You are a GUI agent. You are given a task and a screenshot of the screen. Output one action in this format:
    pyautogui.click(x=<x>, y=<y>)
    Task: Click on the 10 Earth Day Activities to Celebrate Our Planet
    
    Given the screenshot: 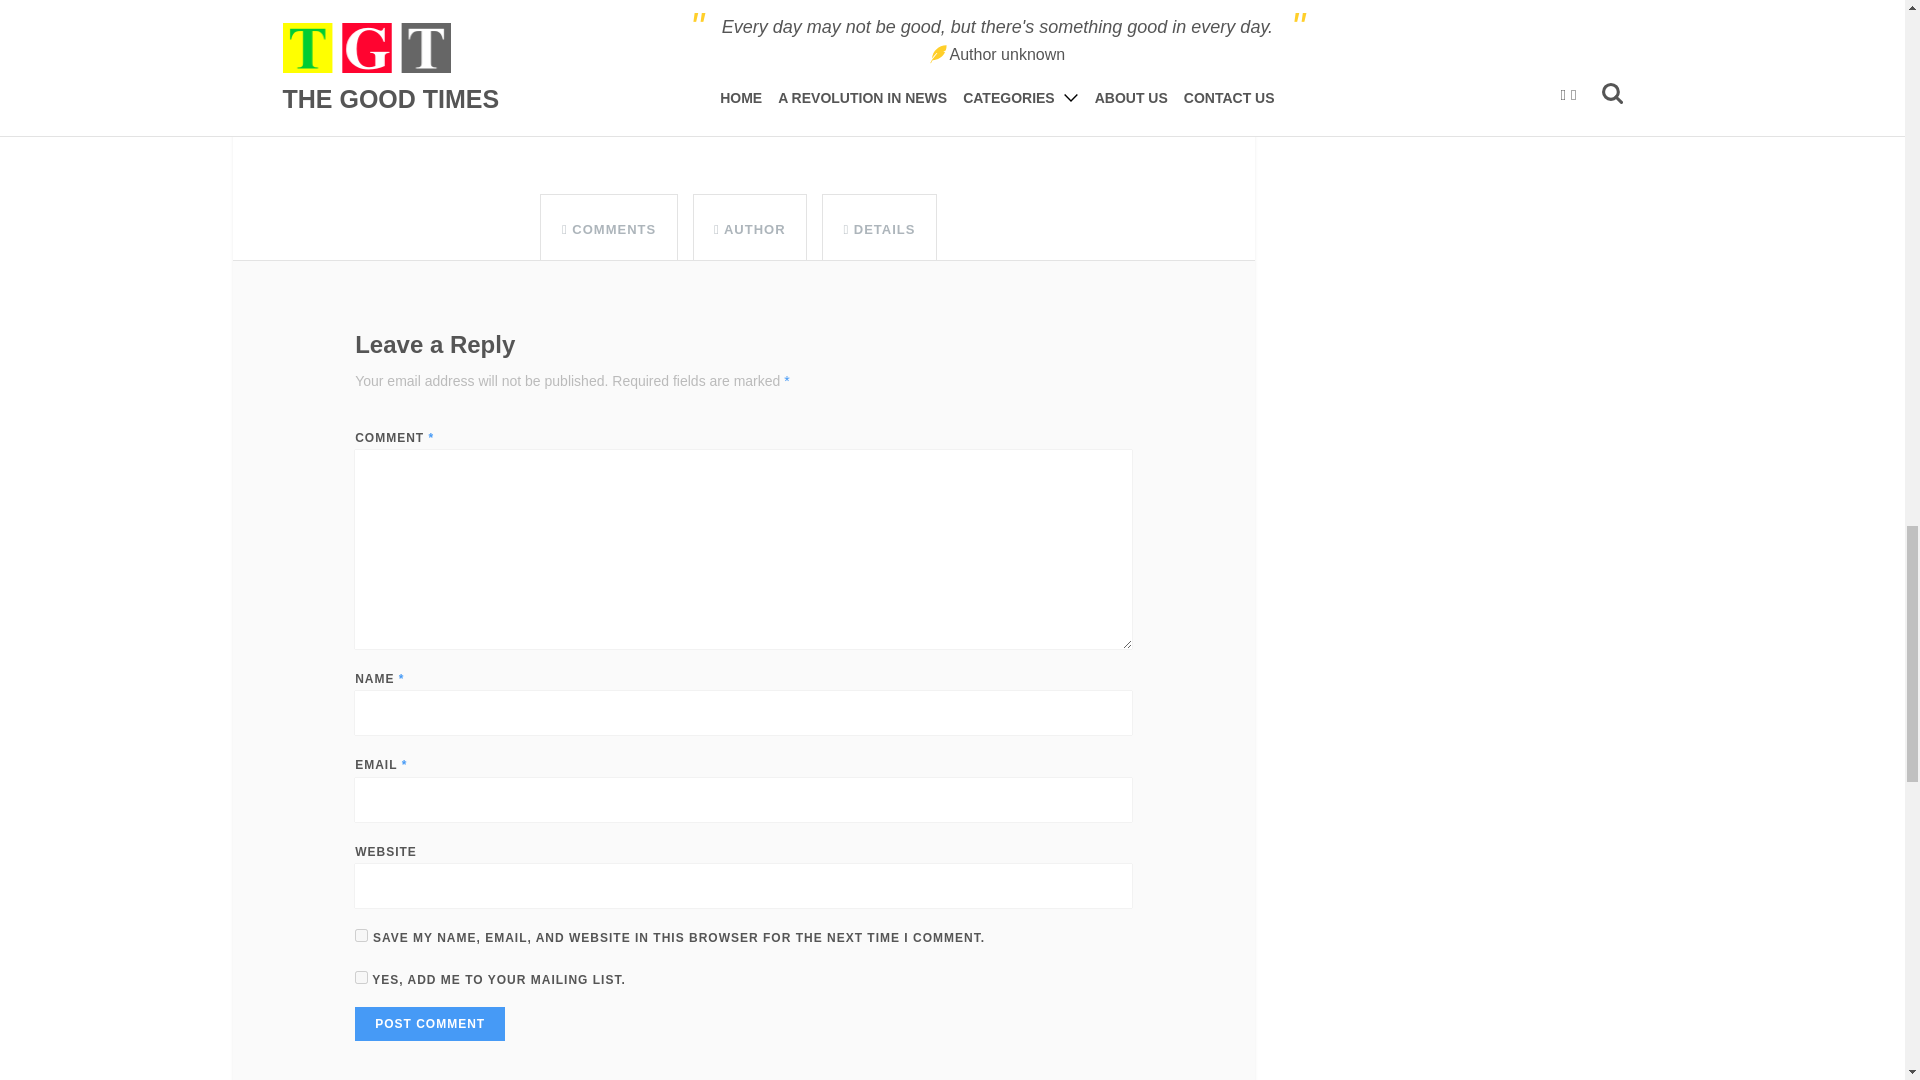 What is the action you would take?
    pyautogui.click(x=714, y=72)
    